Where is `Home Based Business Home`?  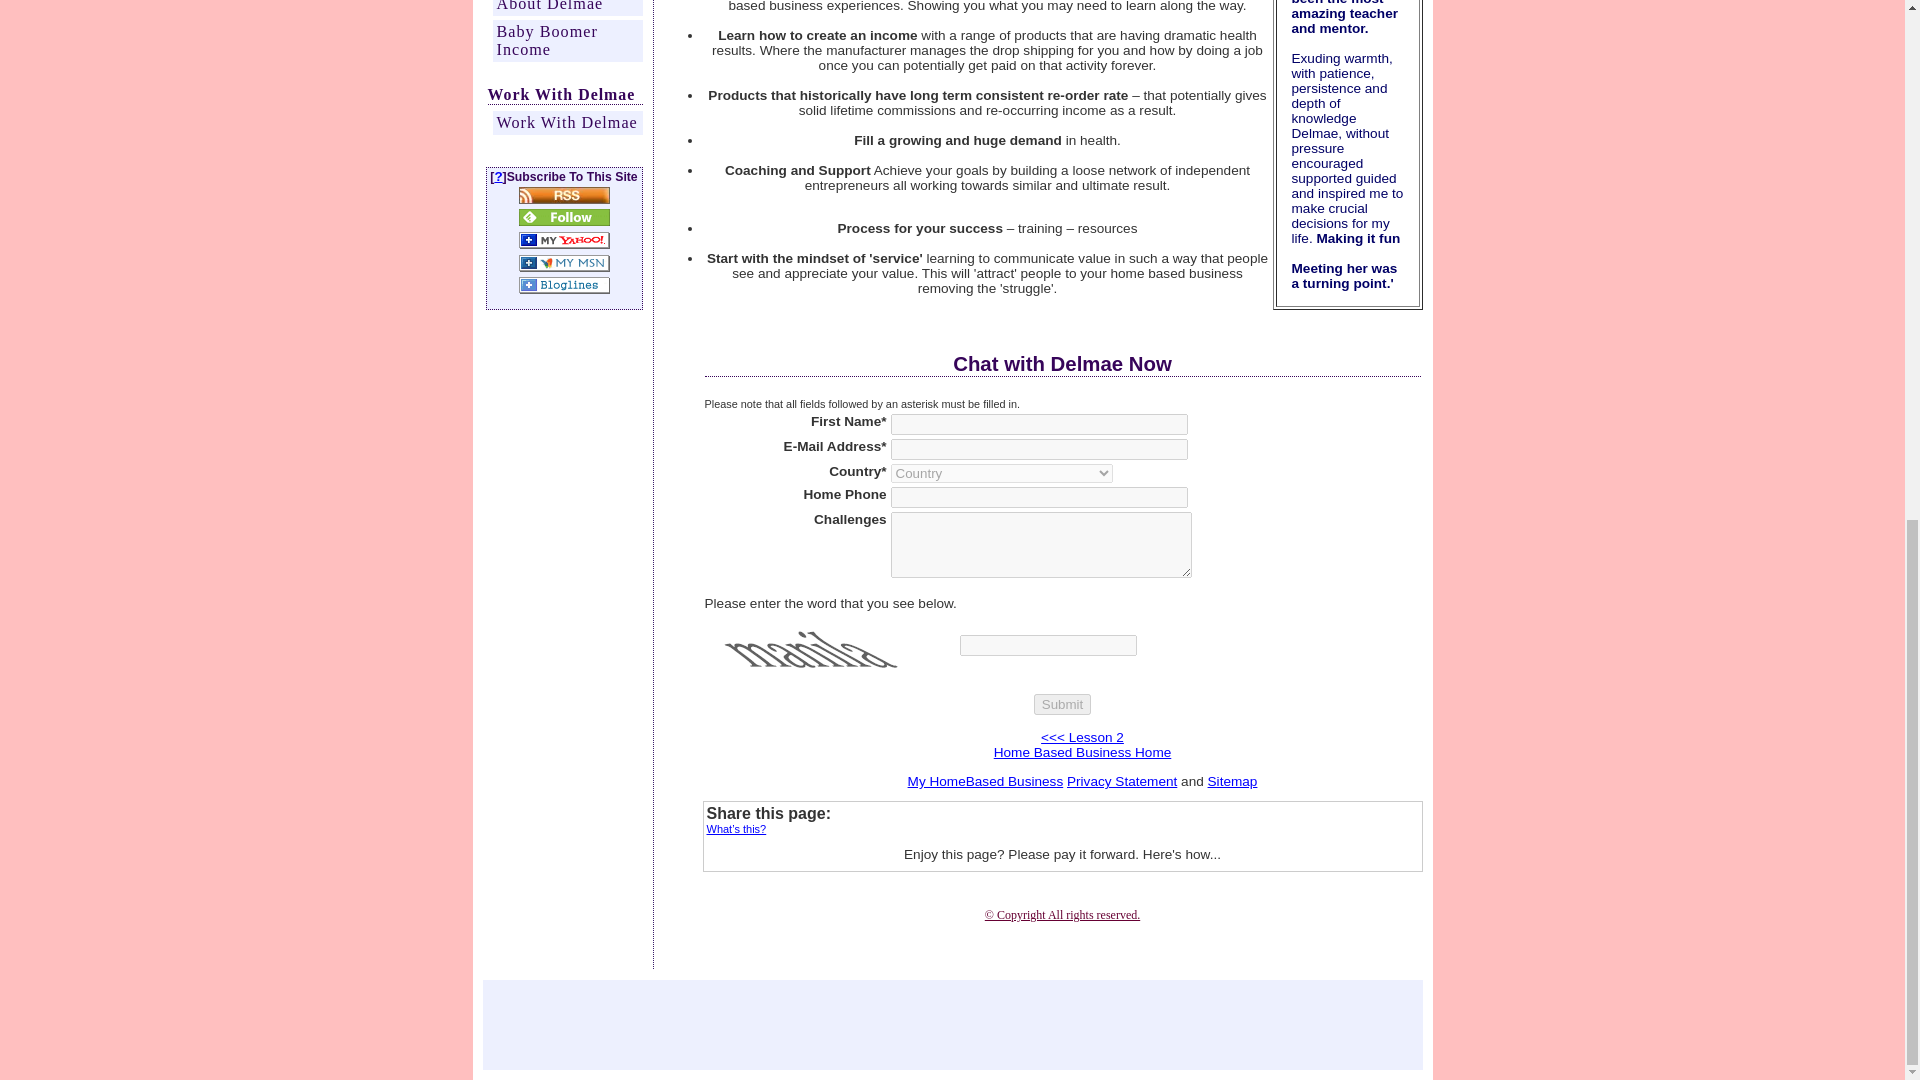 Home Based Business Home is located at coordinates (1082, 752).